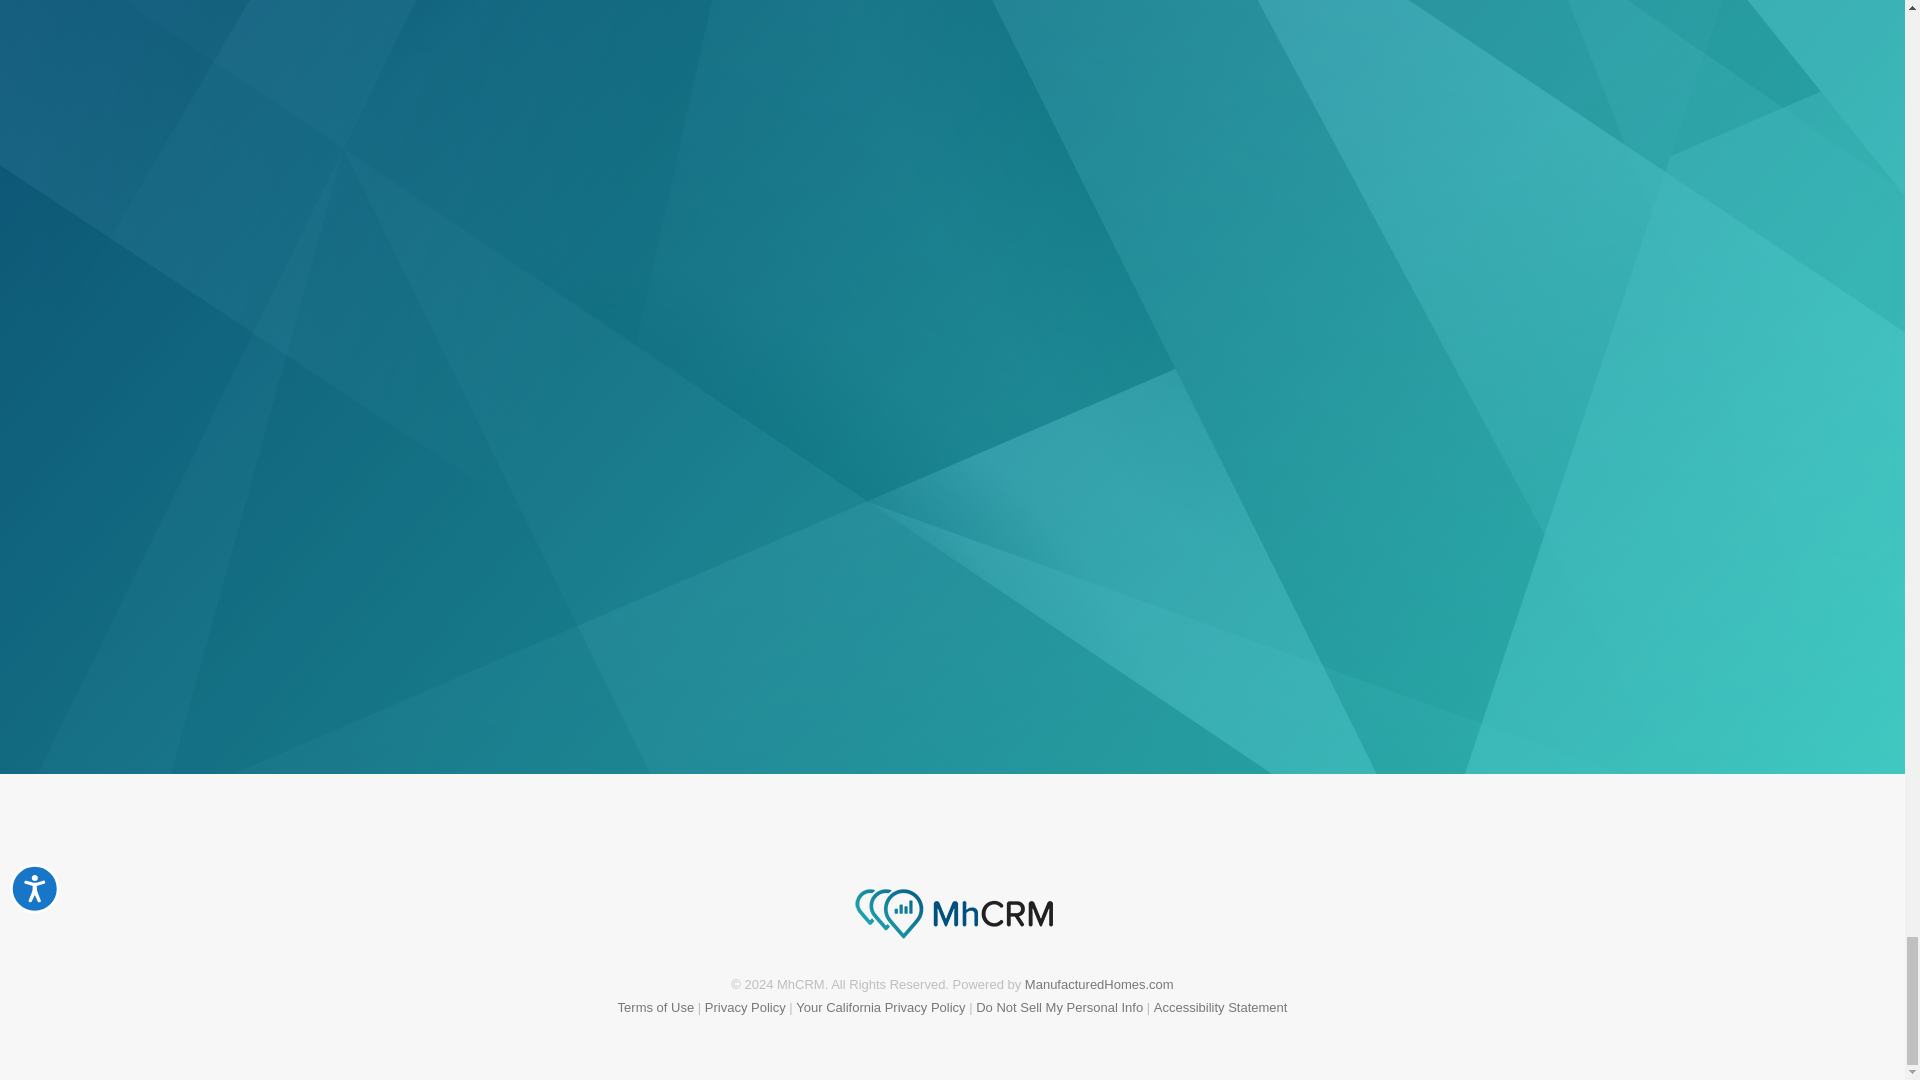 The image size is (1920, 1080). What do you see at coordinates (744, 1008) in the screenshot?
I see `Privacy Policy` at bounding box center [744, 1008].